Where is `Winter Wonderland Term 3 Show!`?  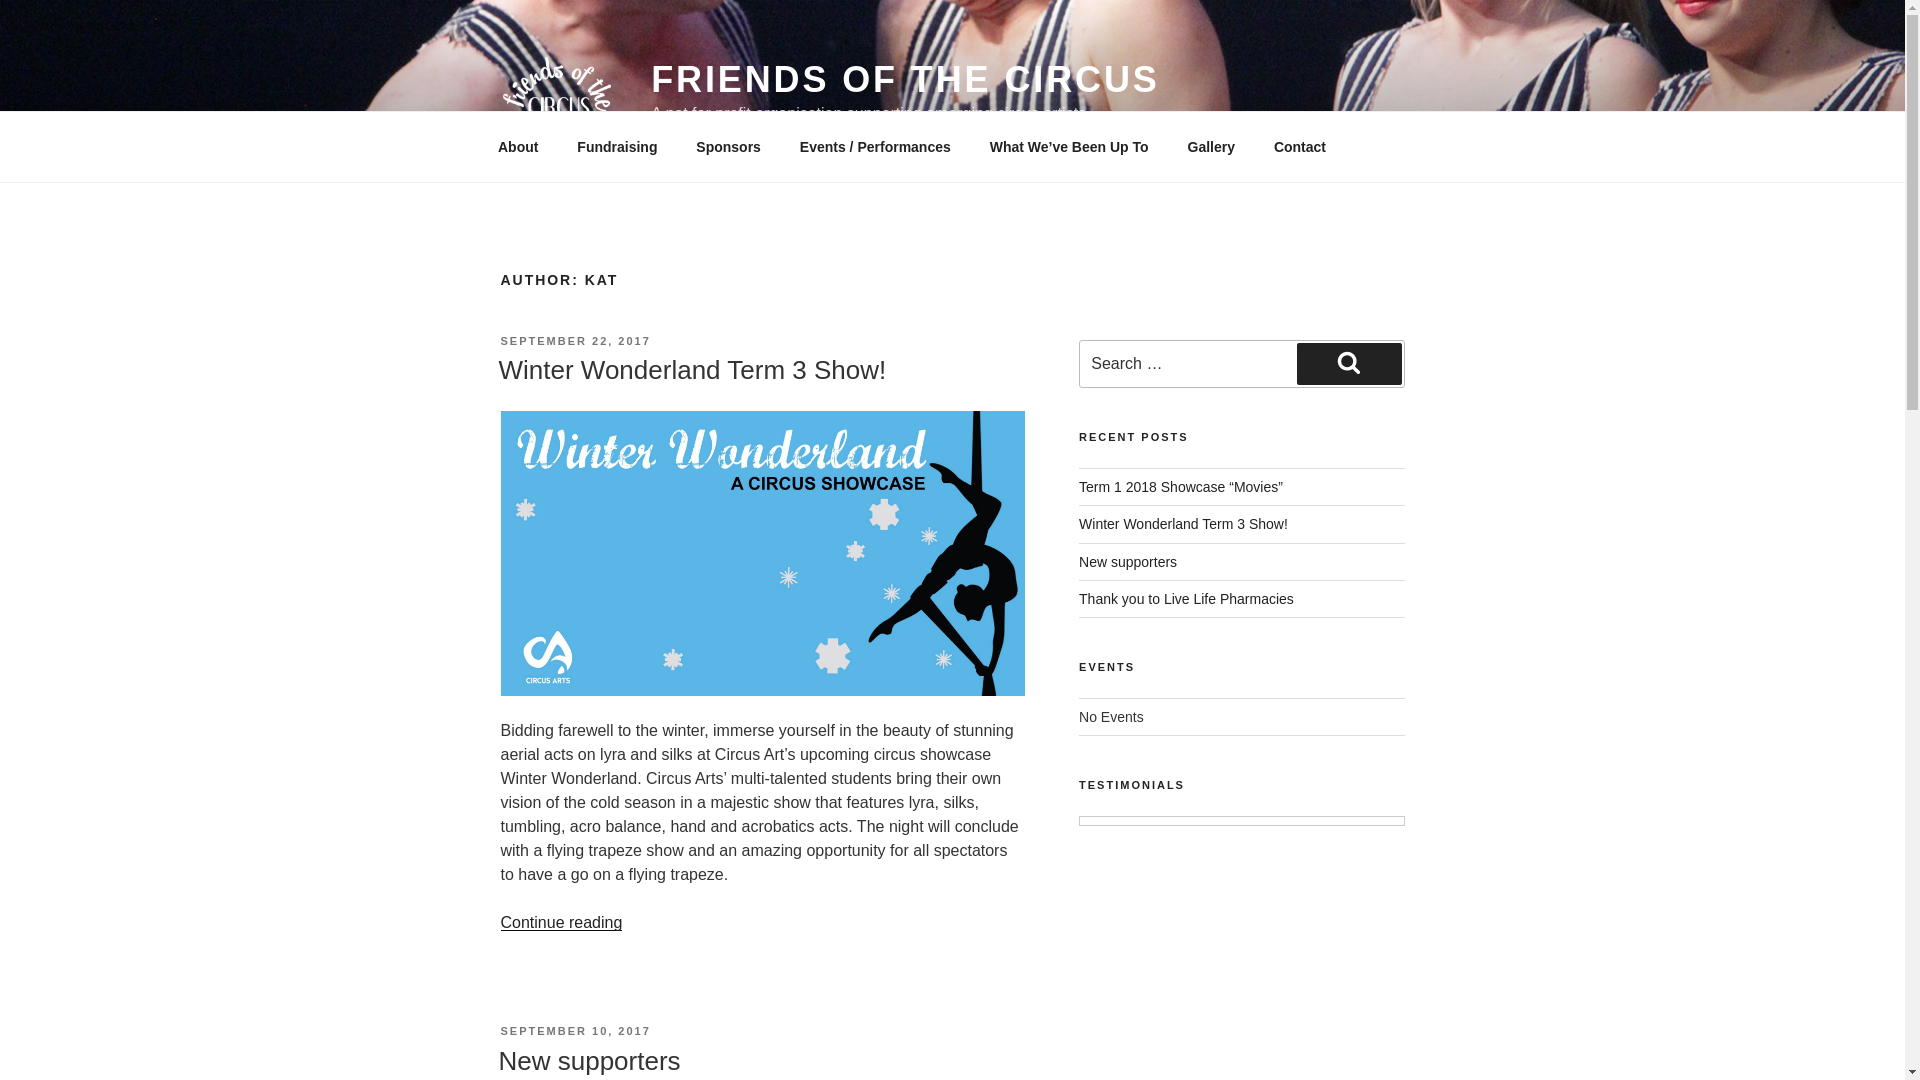 Winter Wonderland Term 3 Show! is located at coordinates (691, 370).